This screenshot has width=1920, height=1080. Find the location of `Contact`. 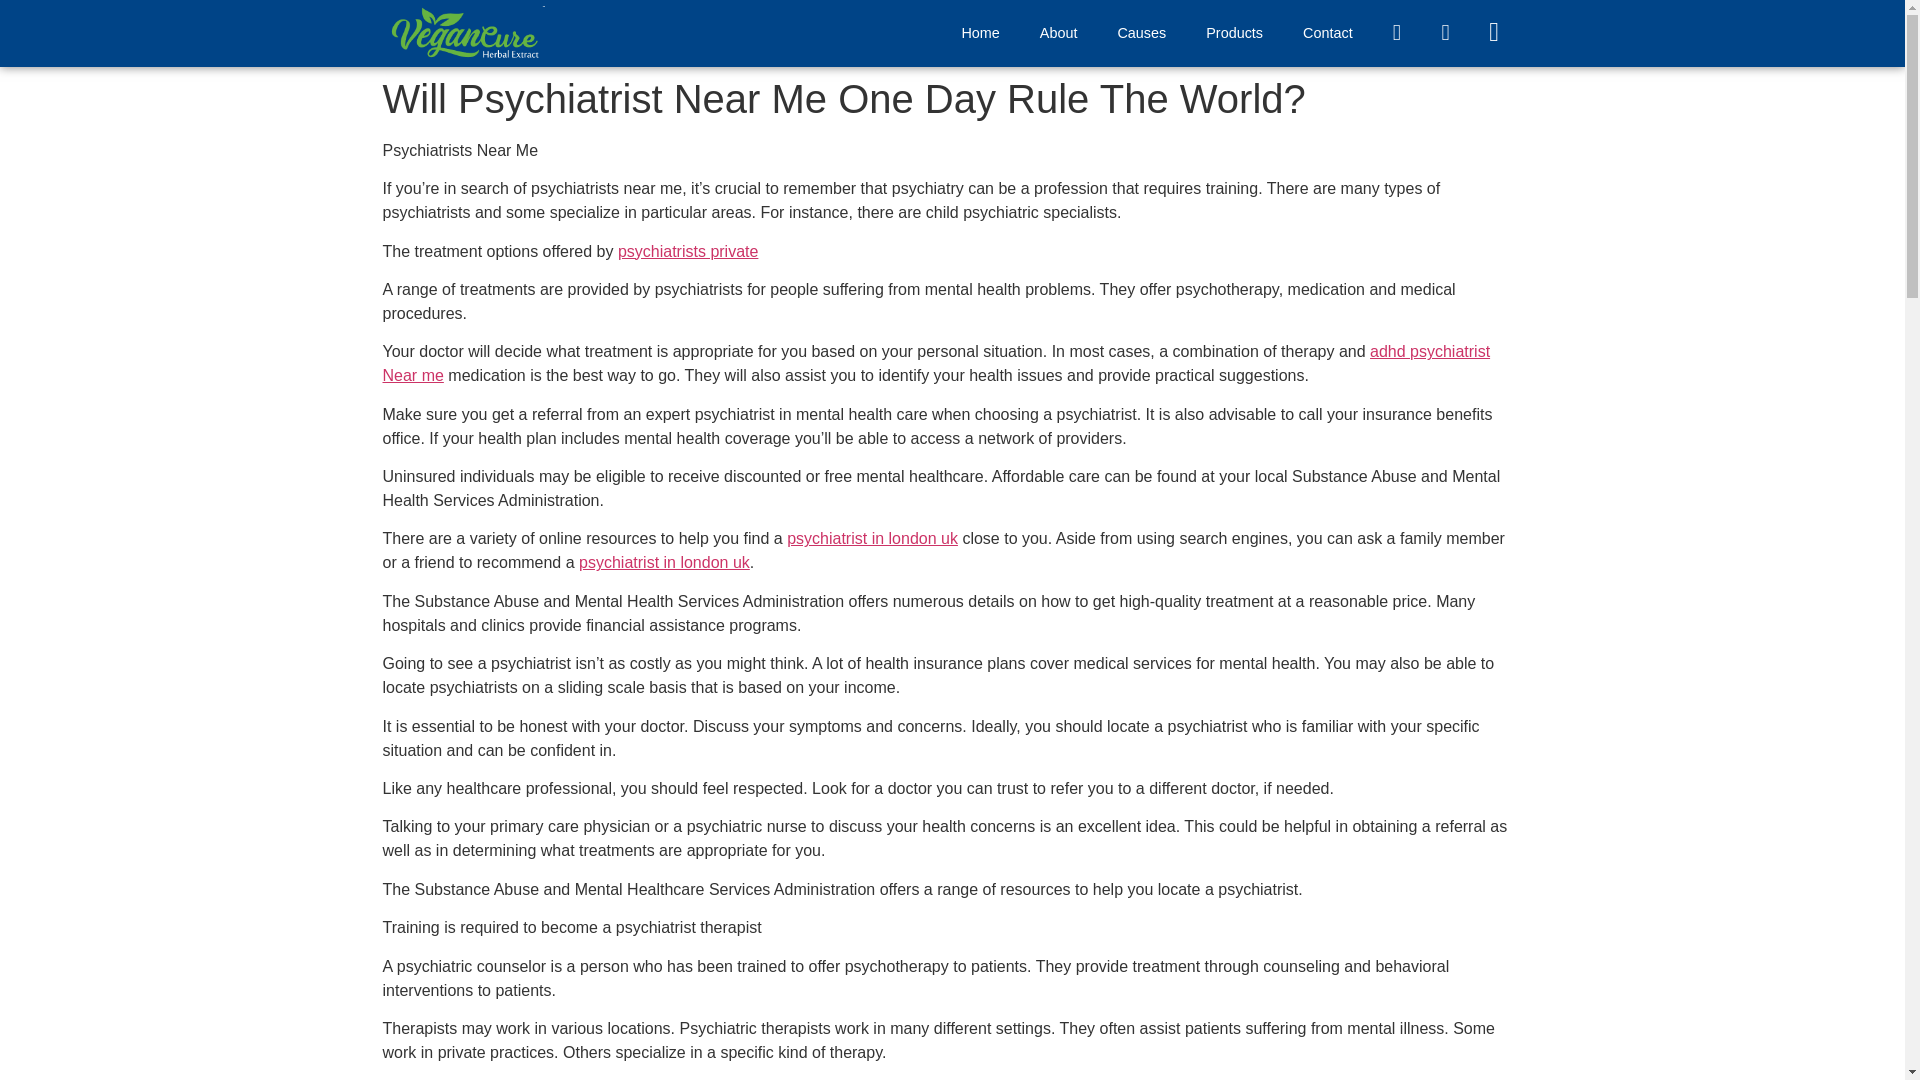

Contact is located at coordinates (1327, 32).